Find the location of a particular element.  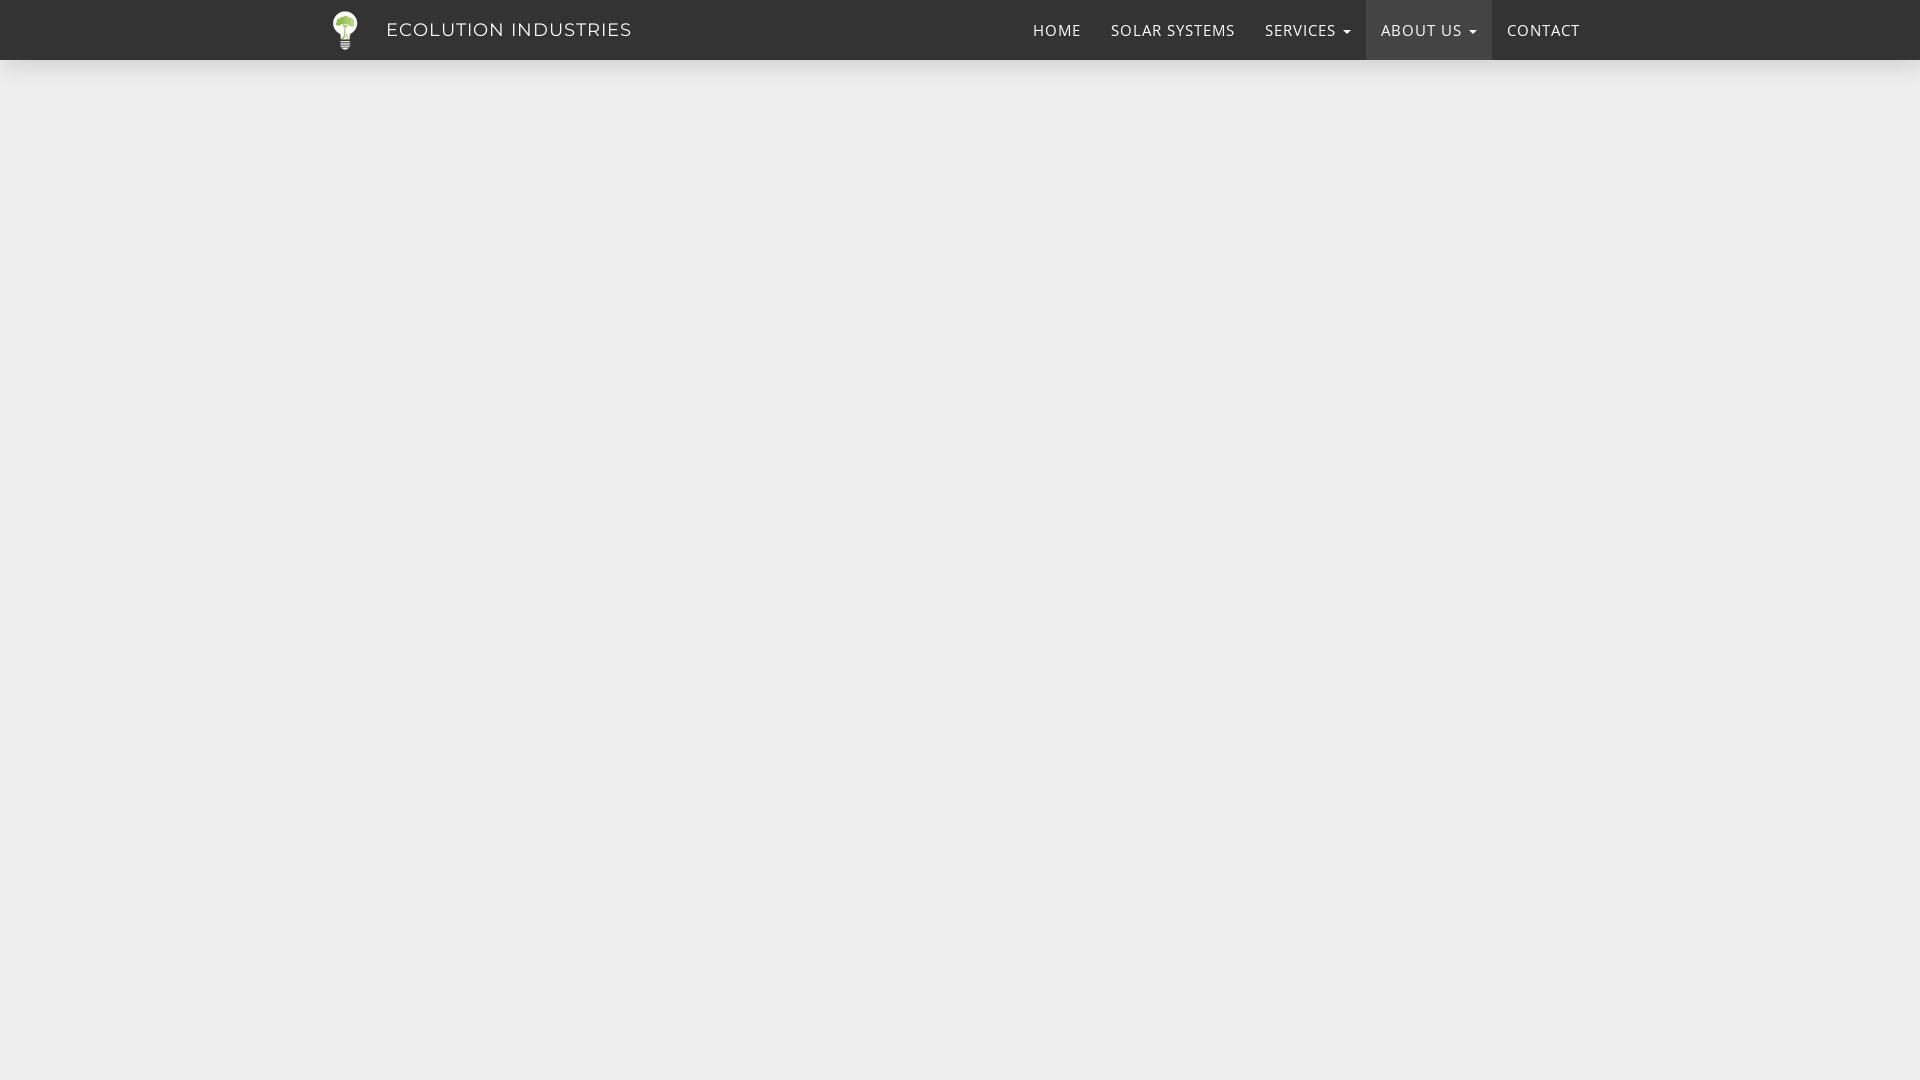

HOME is located at coordinates (1056, 30).